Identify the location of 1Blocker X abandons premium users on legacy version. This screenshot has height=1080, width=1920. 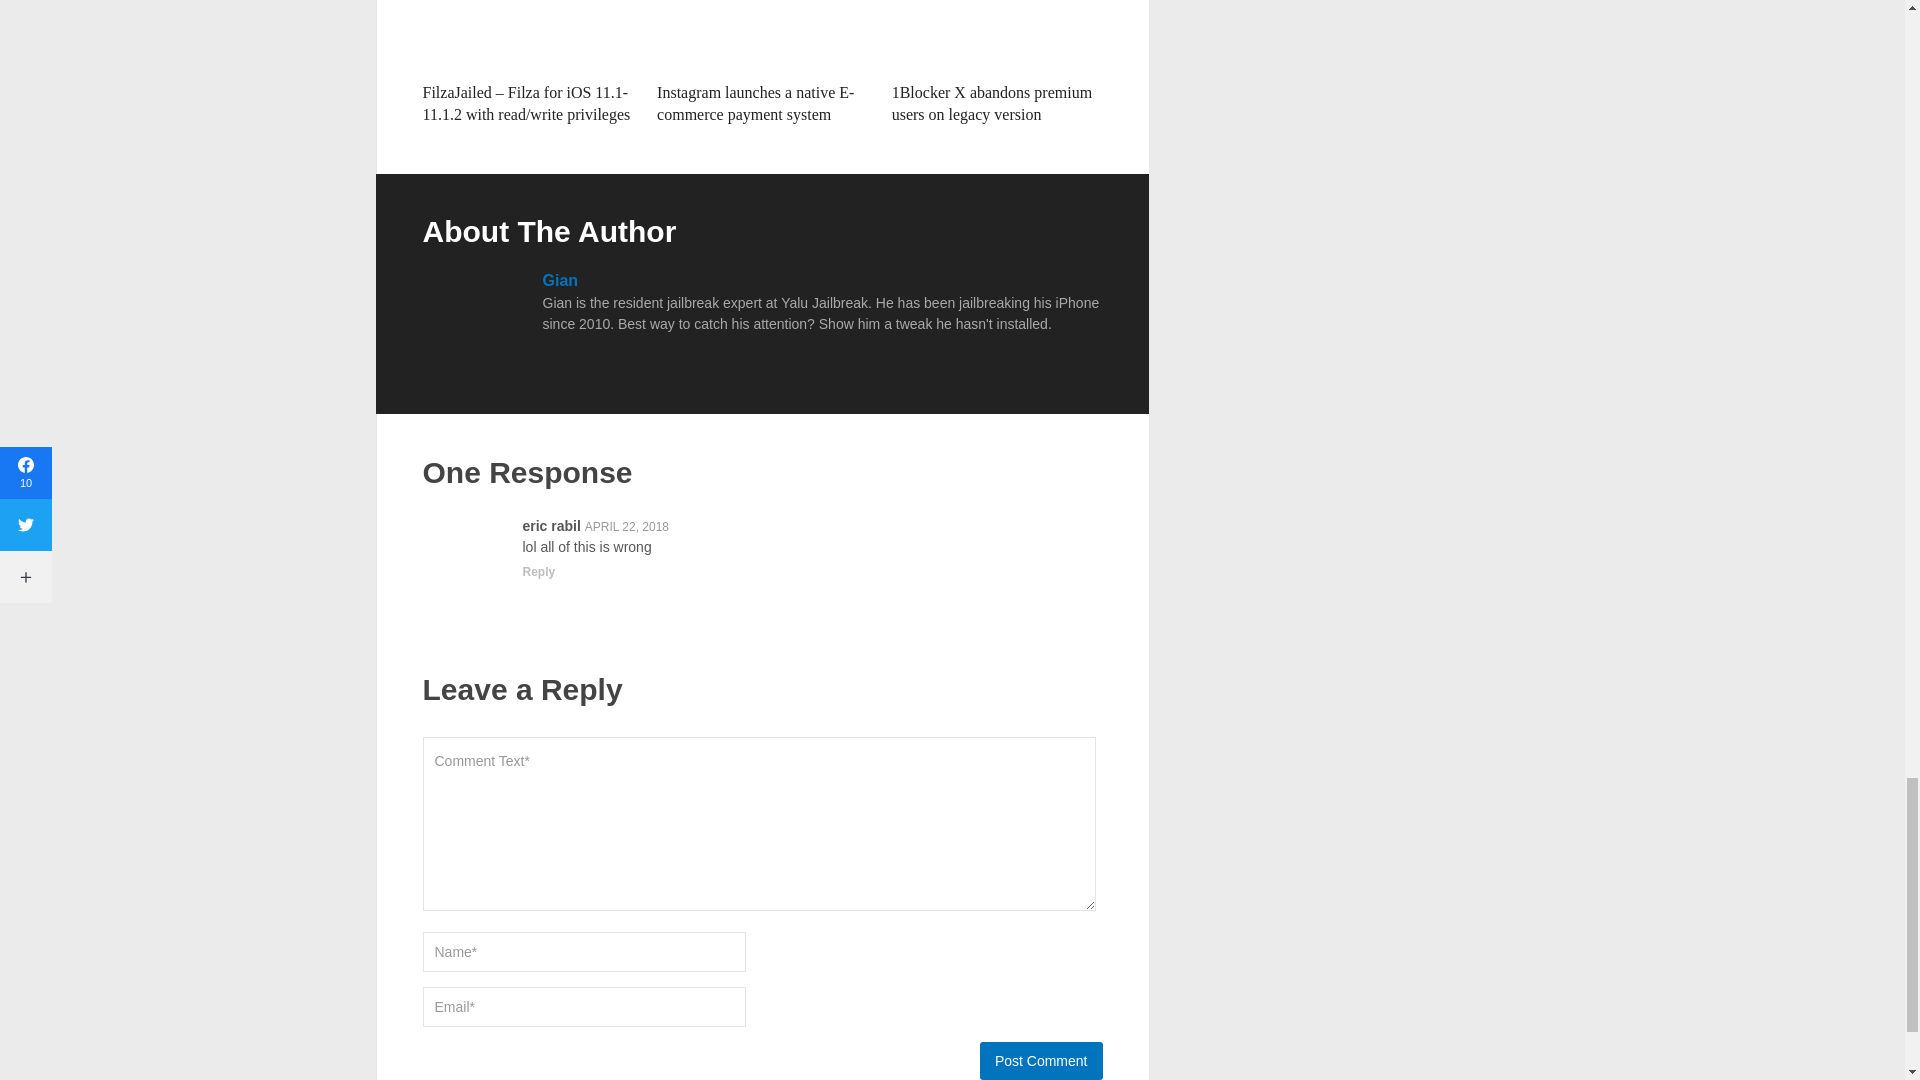
(997, 36).